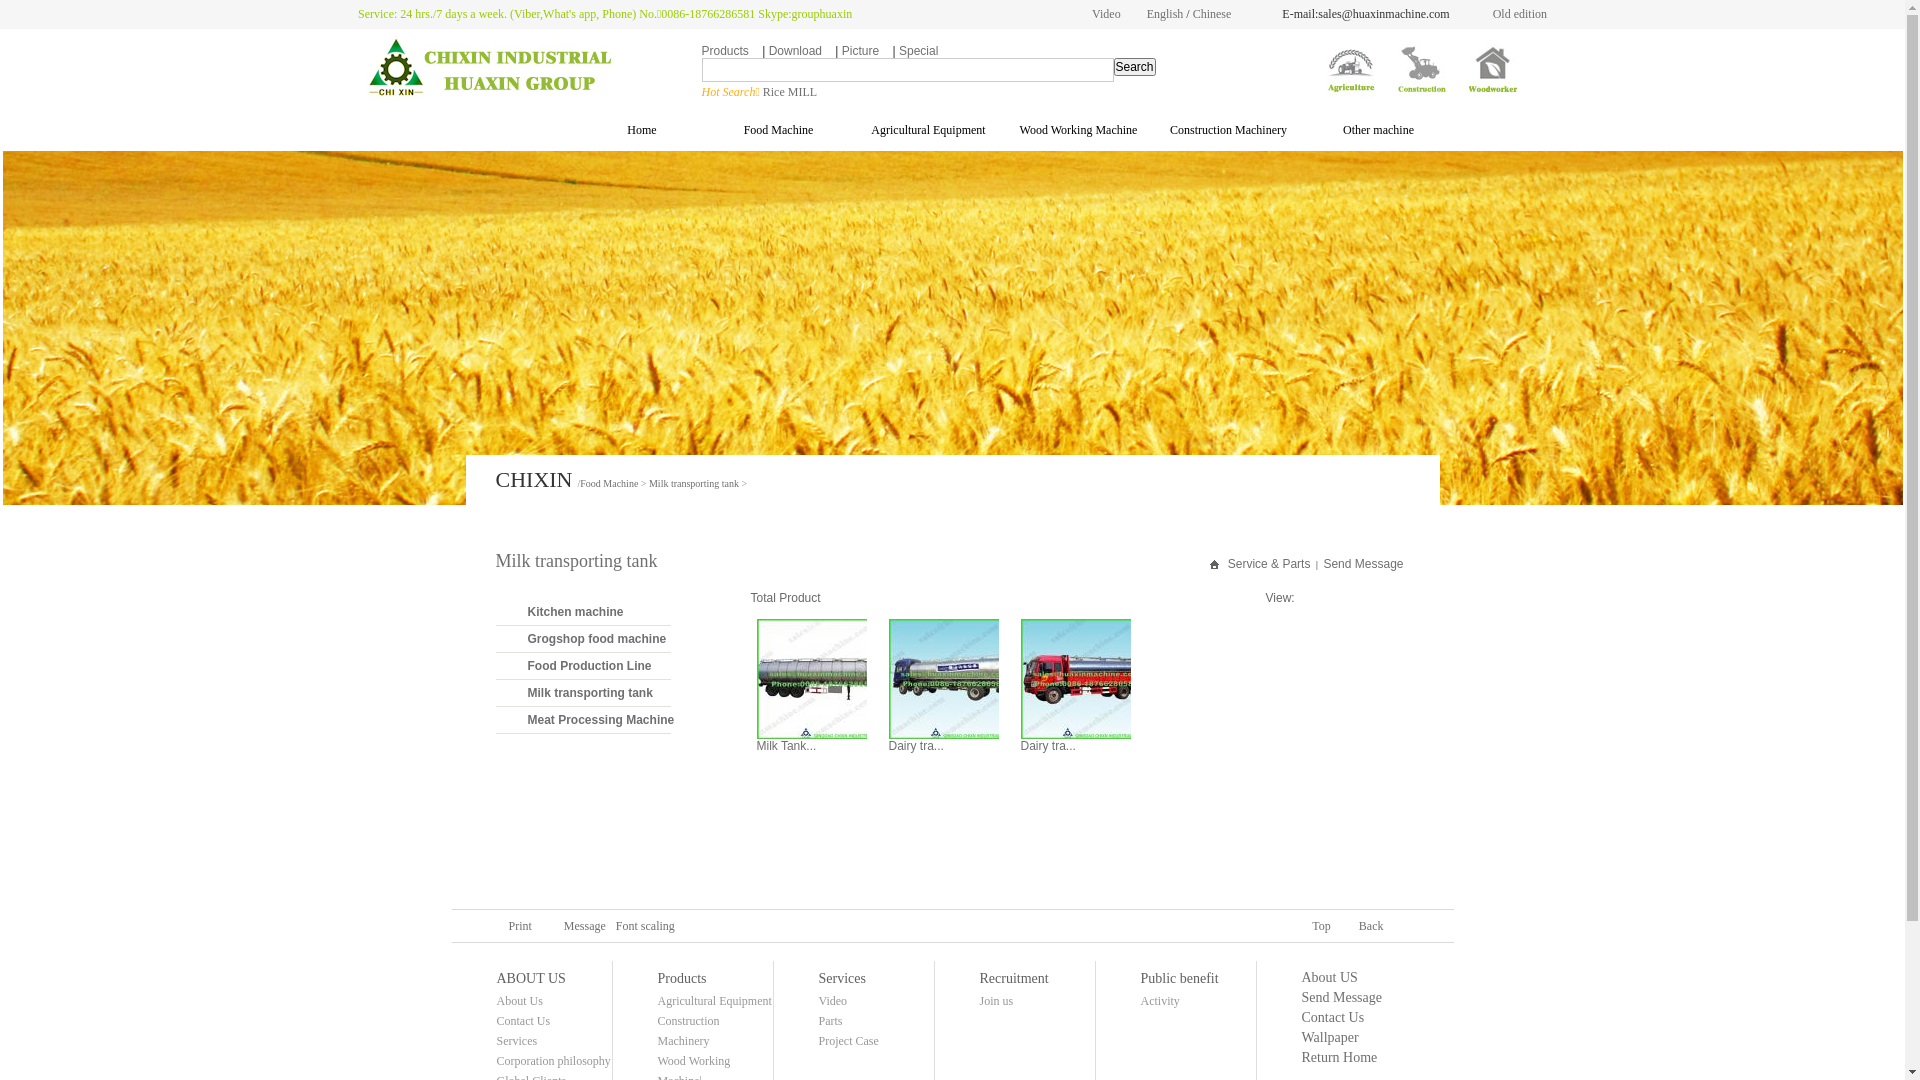  I want to click on Products, so click(726, 51).